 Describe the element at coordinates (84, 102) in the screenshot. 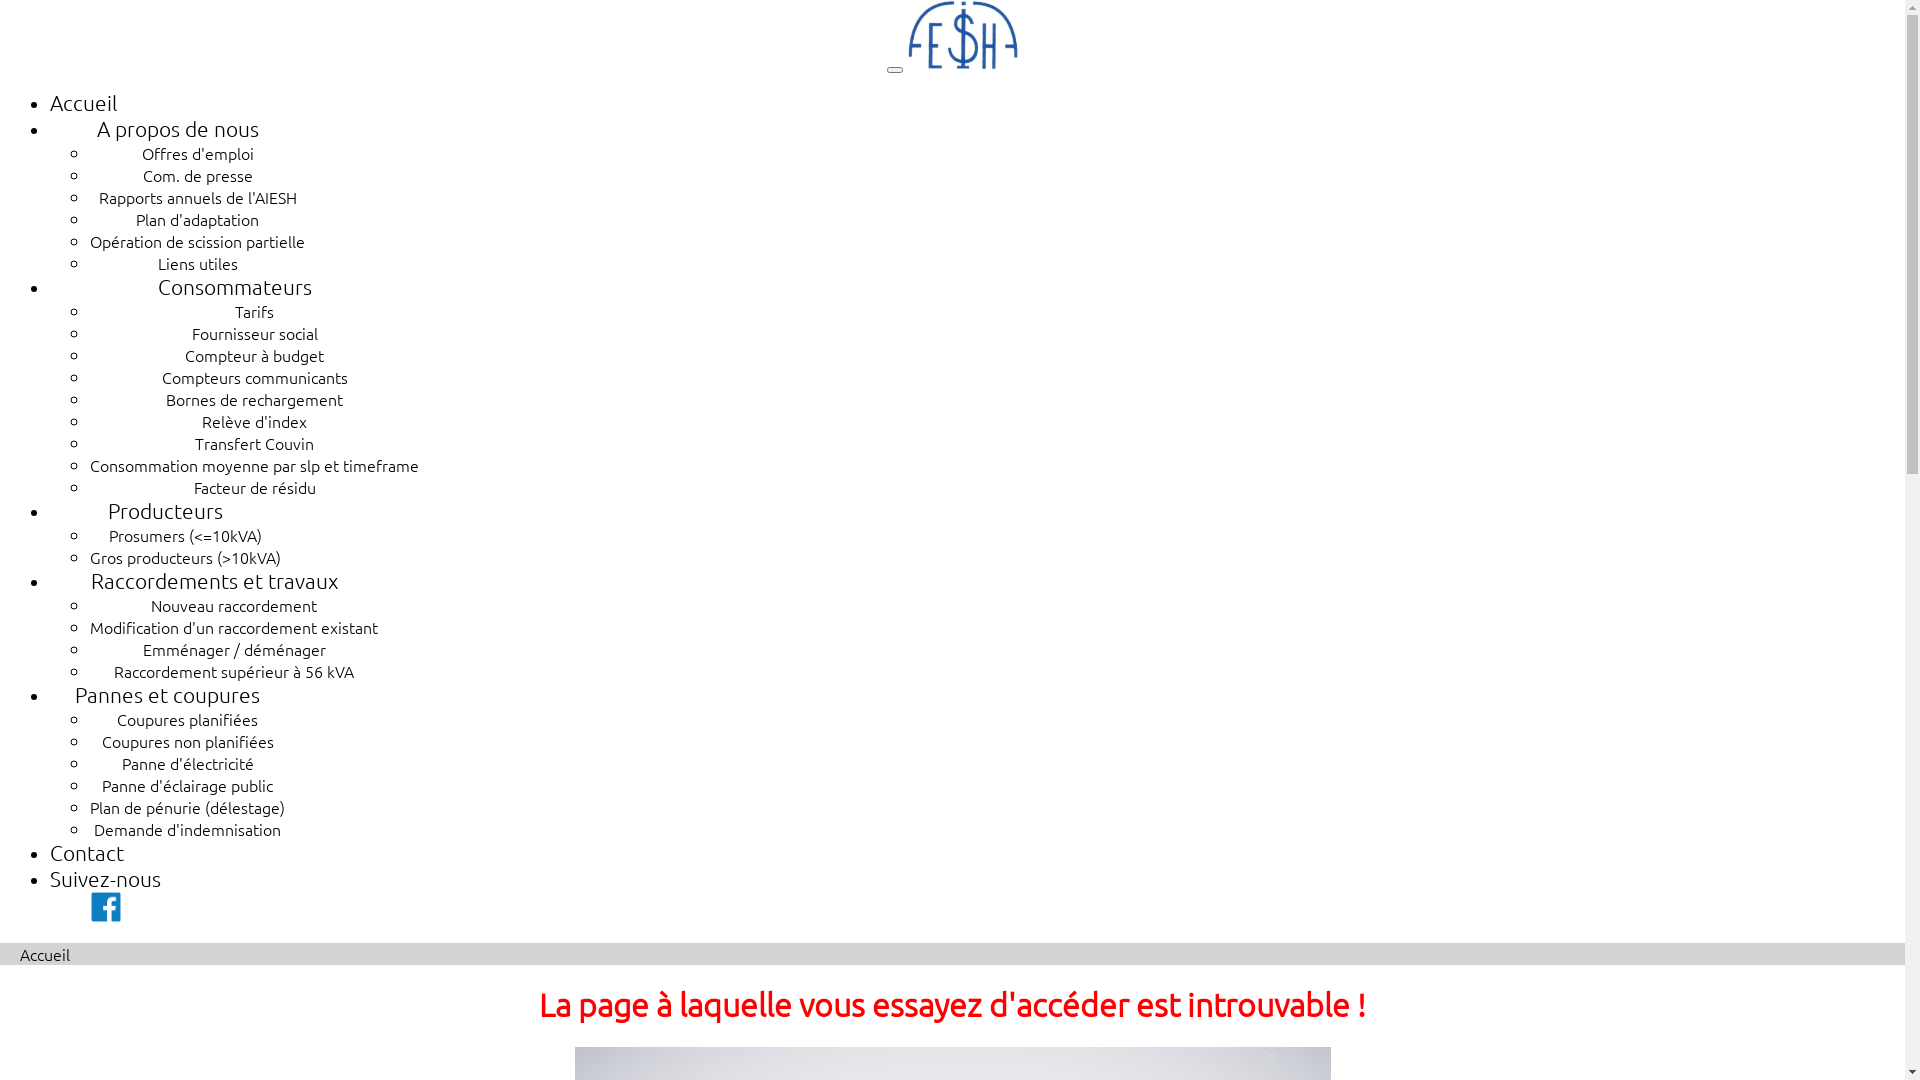

I see `Accueil` at that location.